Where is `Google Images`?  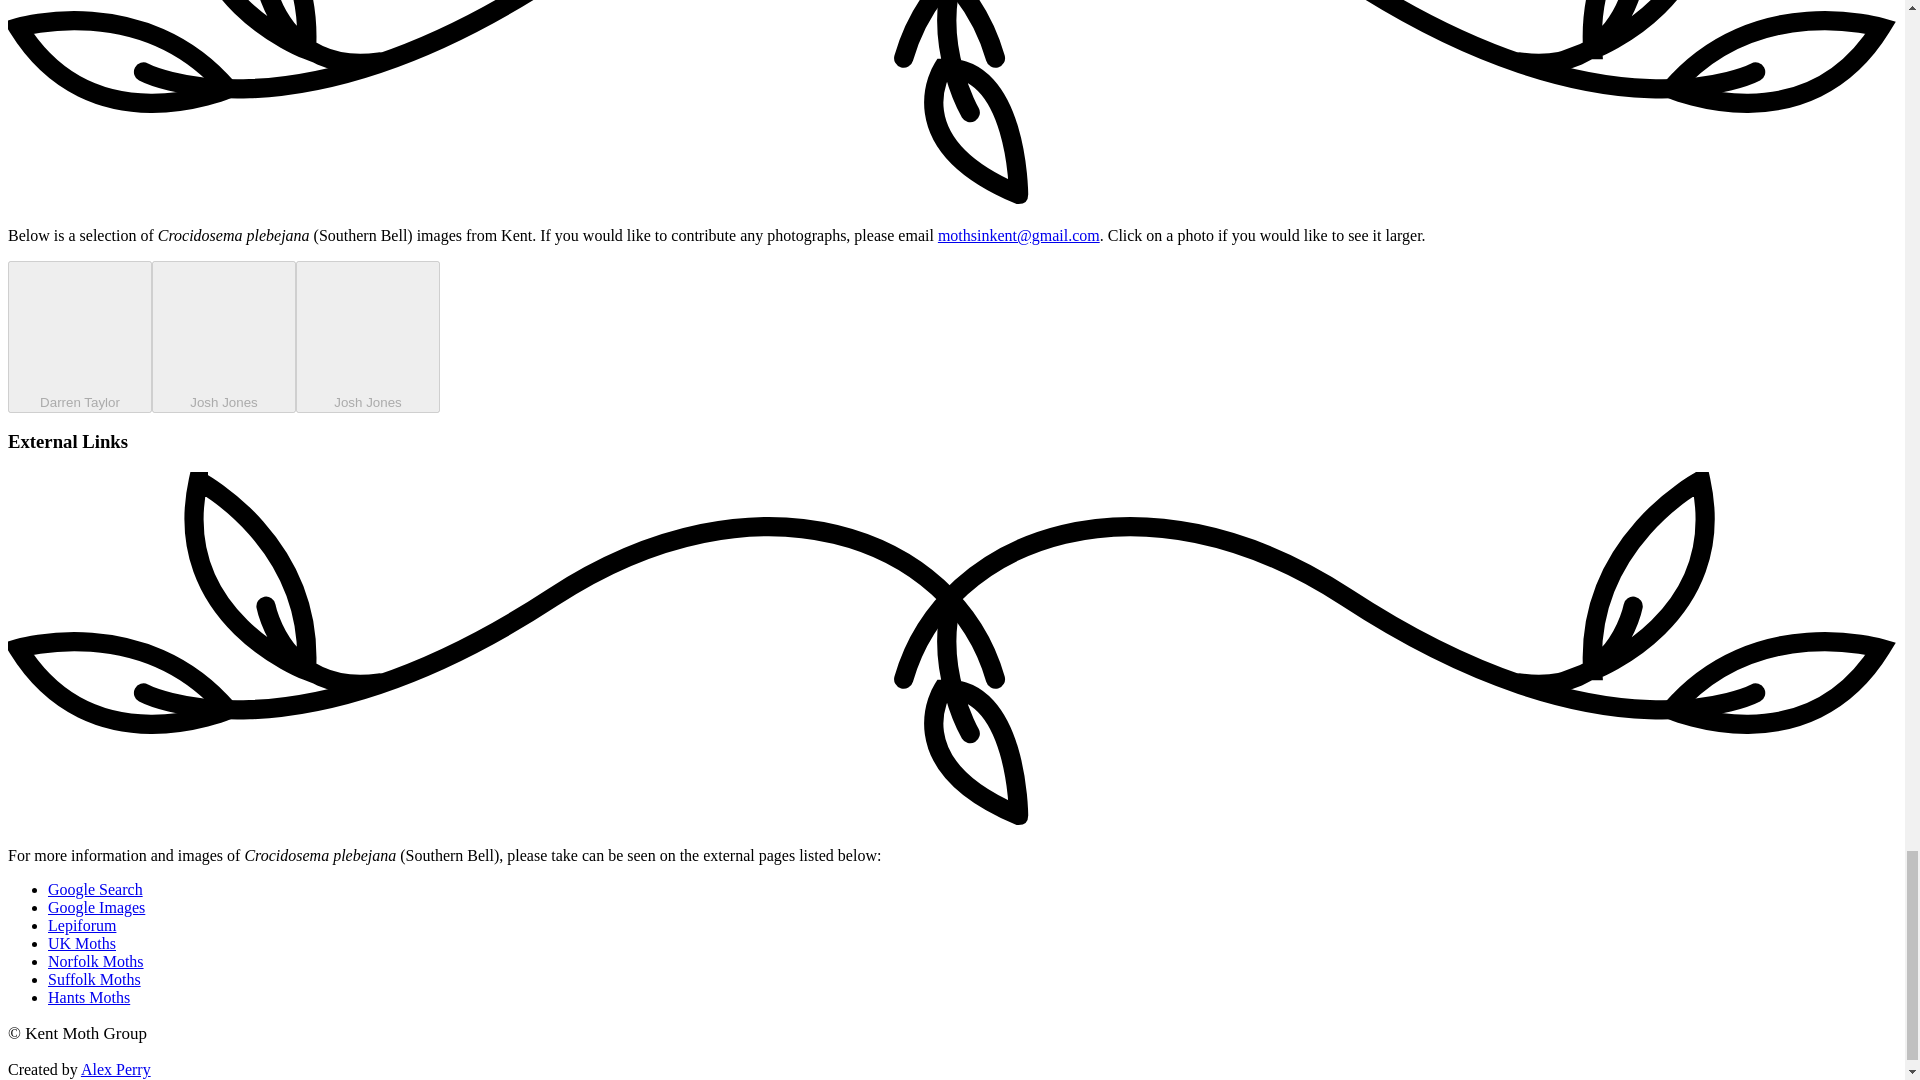 Google Images is located at coordinates (96, 906).